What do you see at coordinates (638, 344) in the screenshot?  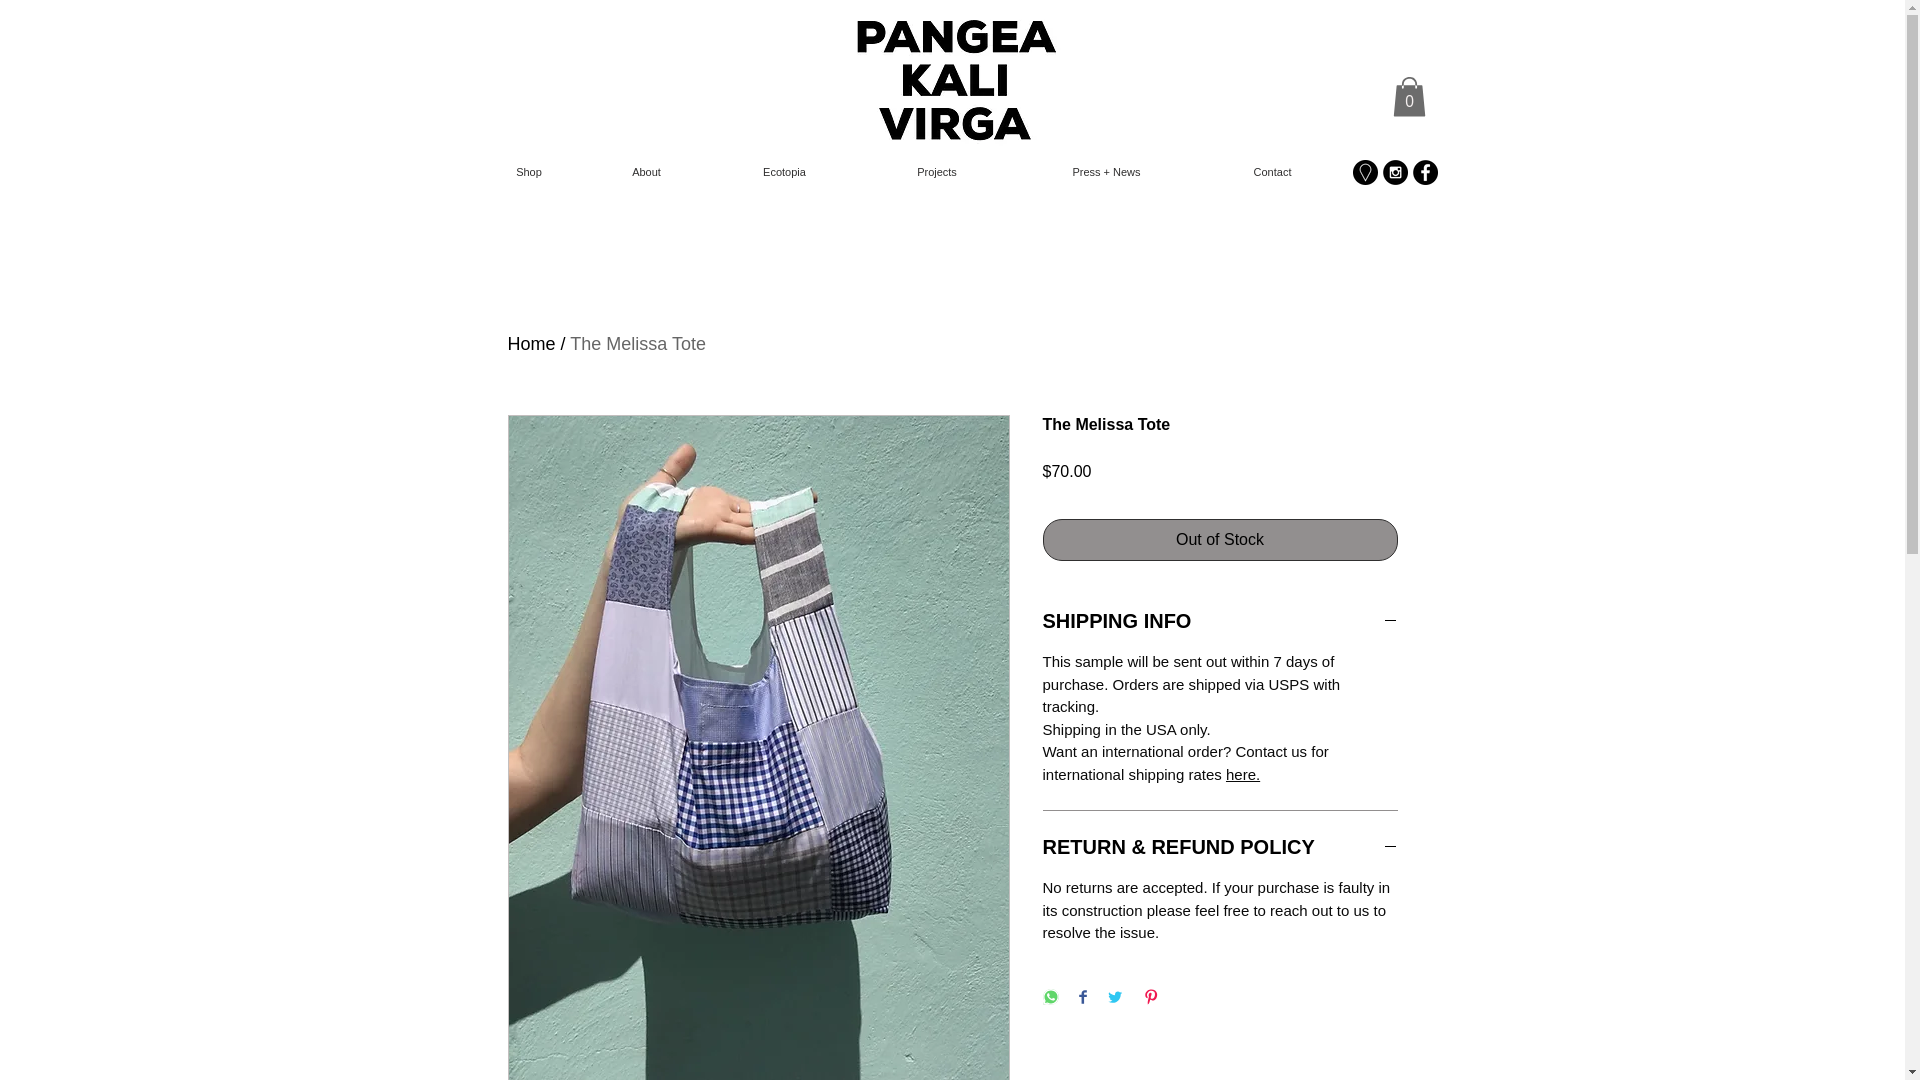 I see `The Melissa Tote` at bounding box center [638, 344].